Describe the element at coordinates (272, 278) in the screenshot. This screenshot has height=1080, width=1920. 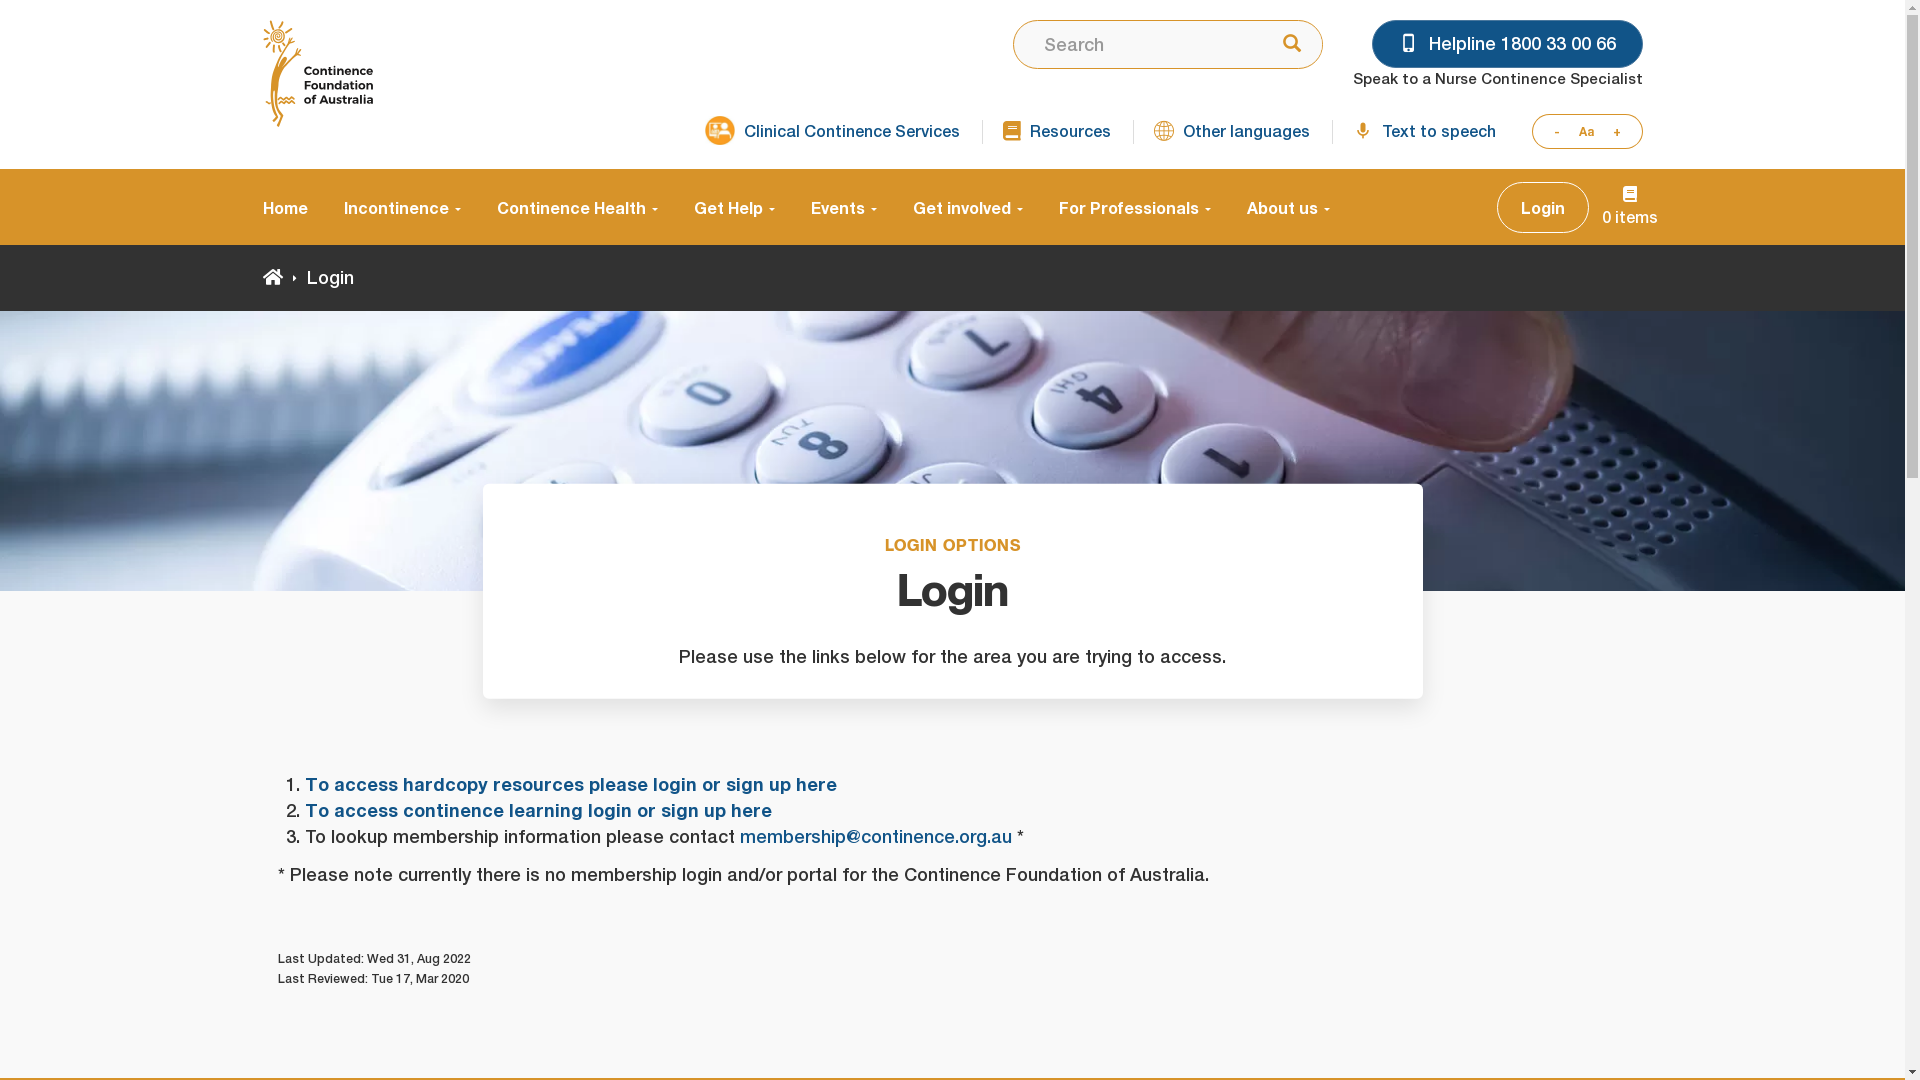
I see `Home` at that location.